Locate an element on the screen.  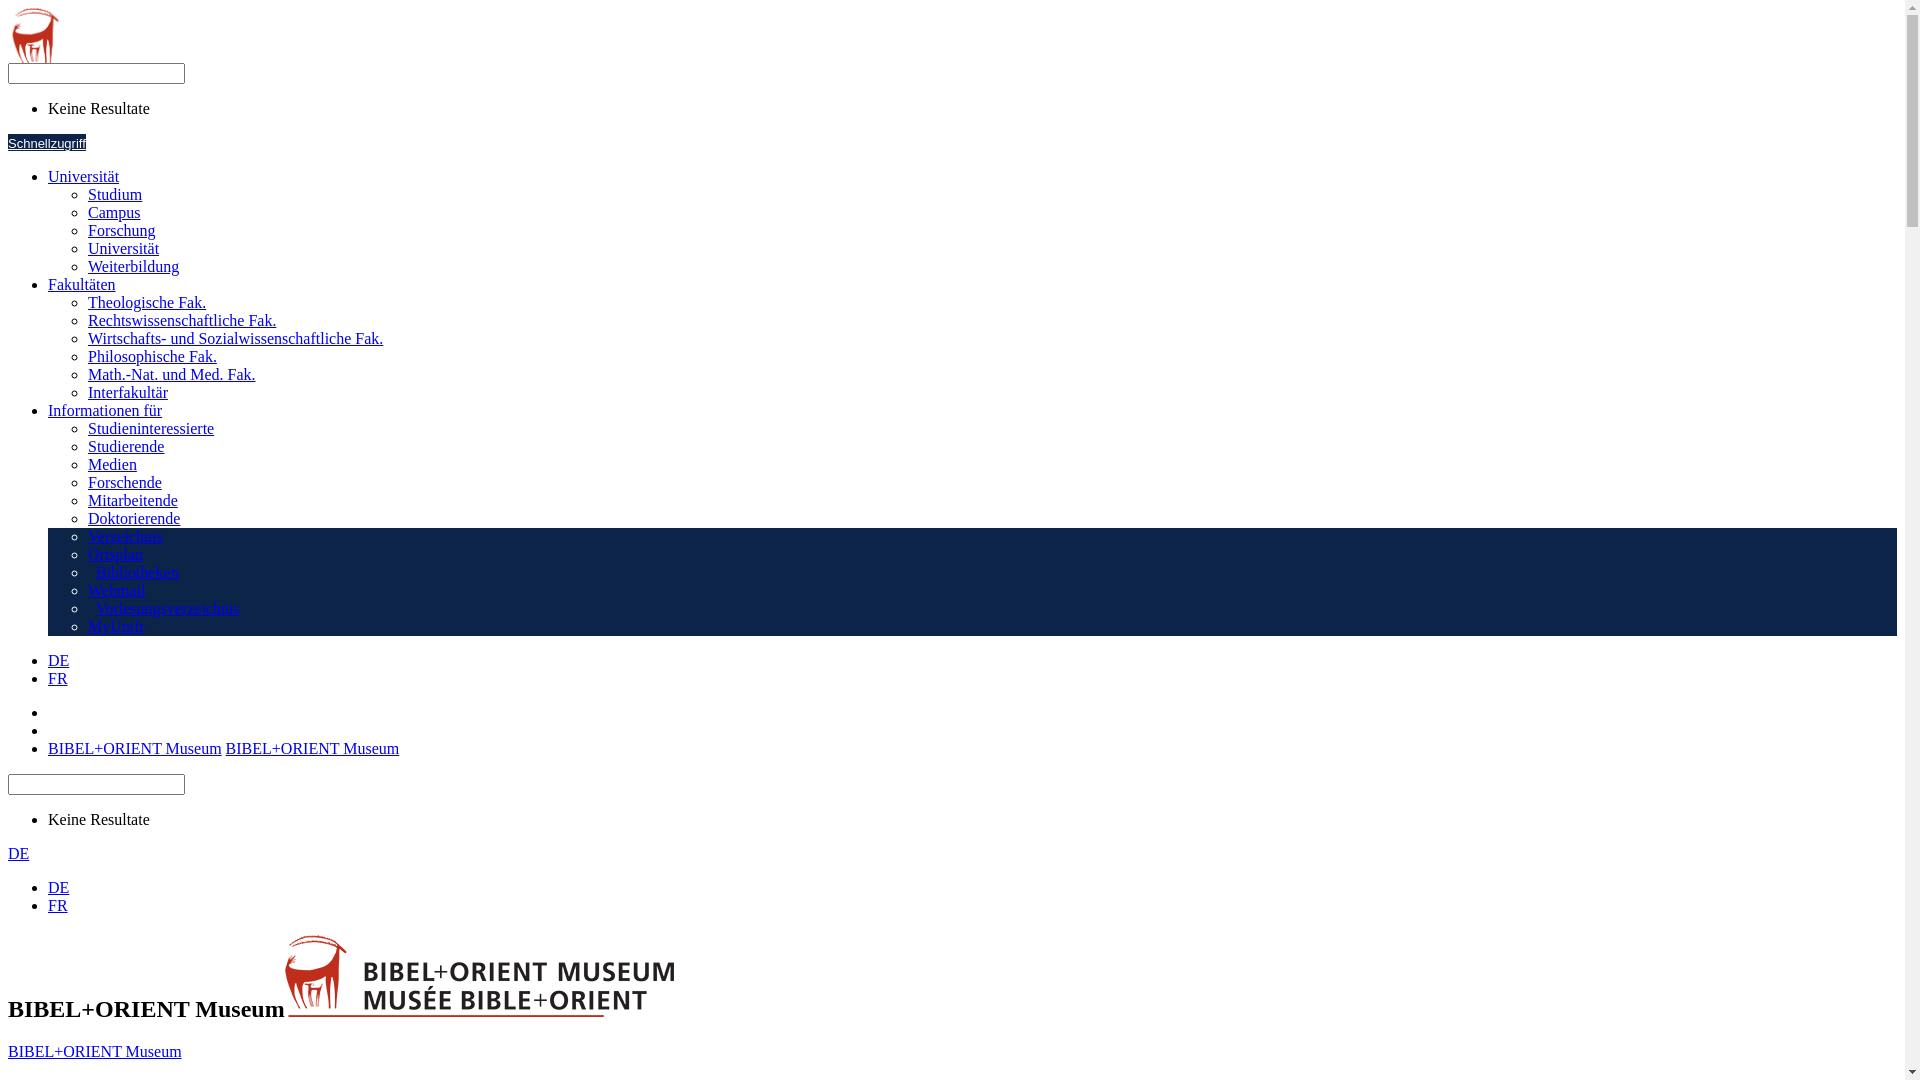
Weiterbildung is located at coordinates (134, 266).